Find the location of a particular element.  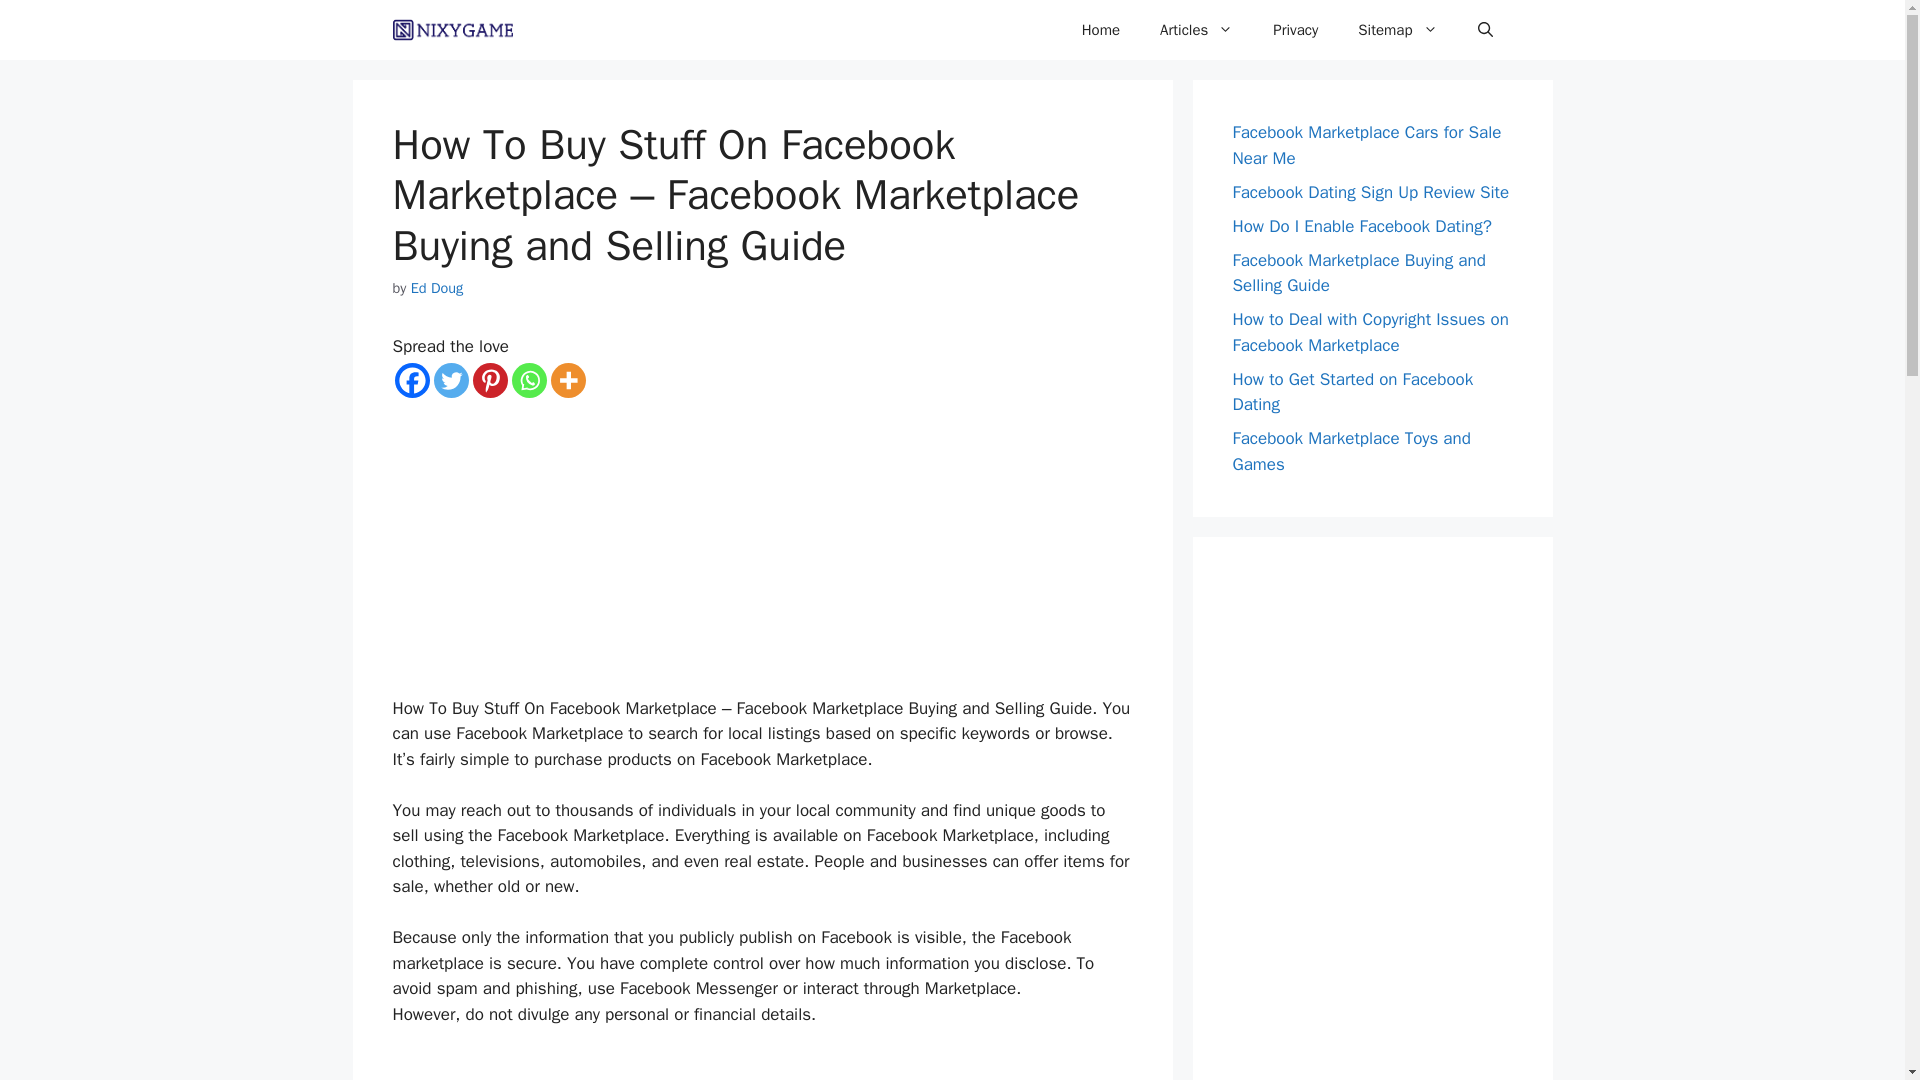

Articles is located at coordinates (1196, 30).